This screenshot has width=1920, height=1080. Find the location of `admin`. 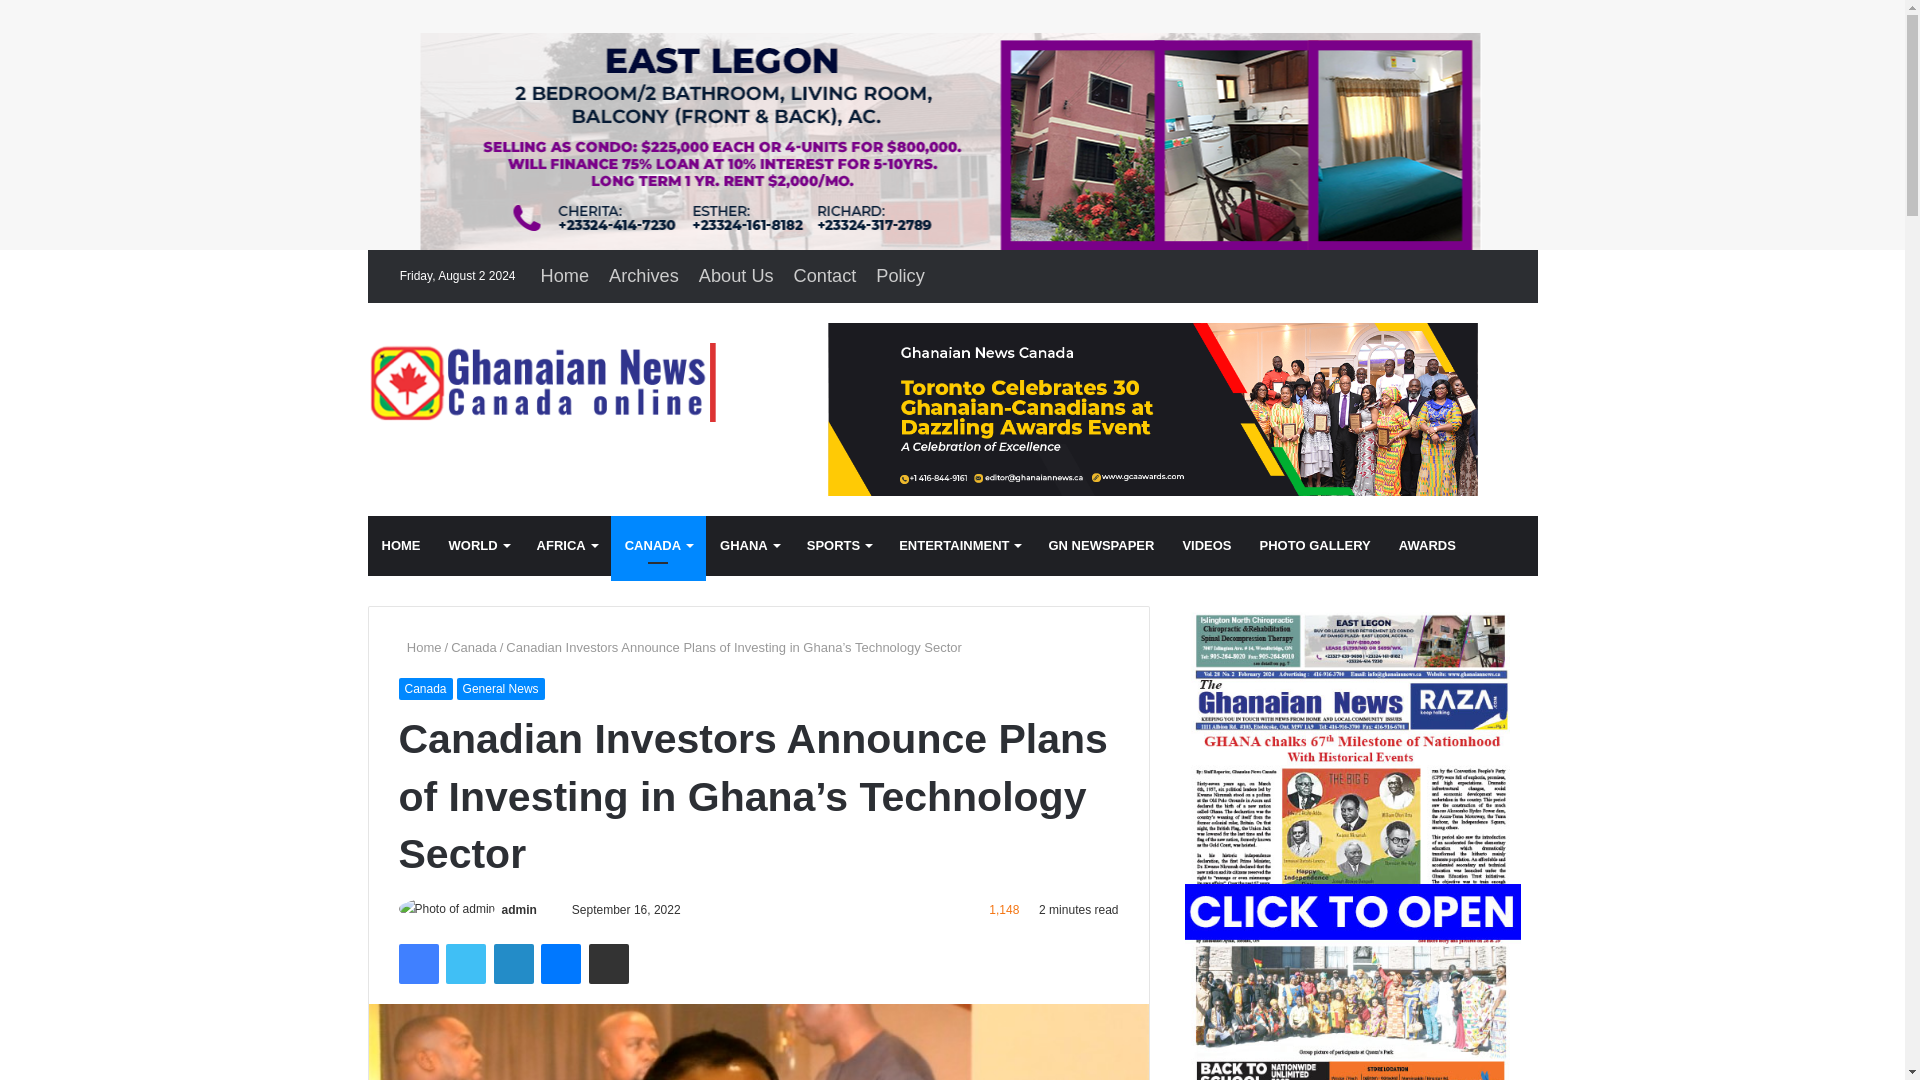

admin is located at coordinates (519, 909).